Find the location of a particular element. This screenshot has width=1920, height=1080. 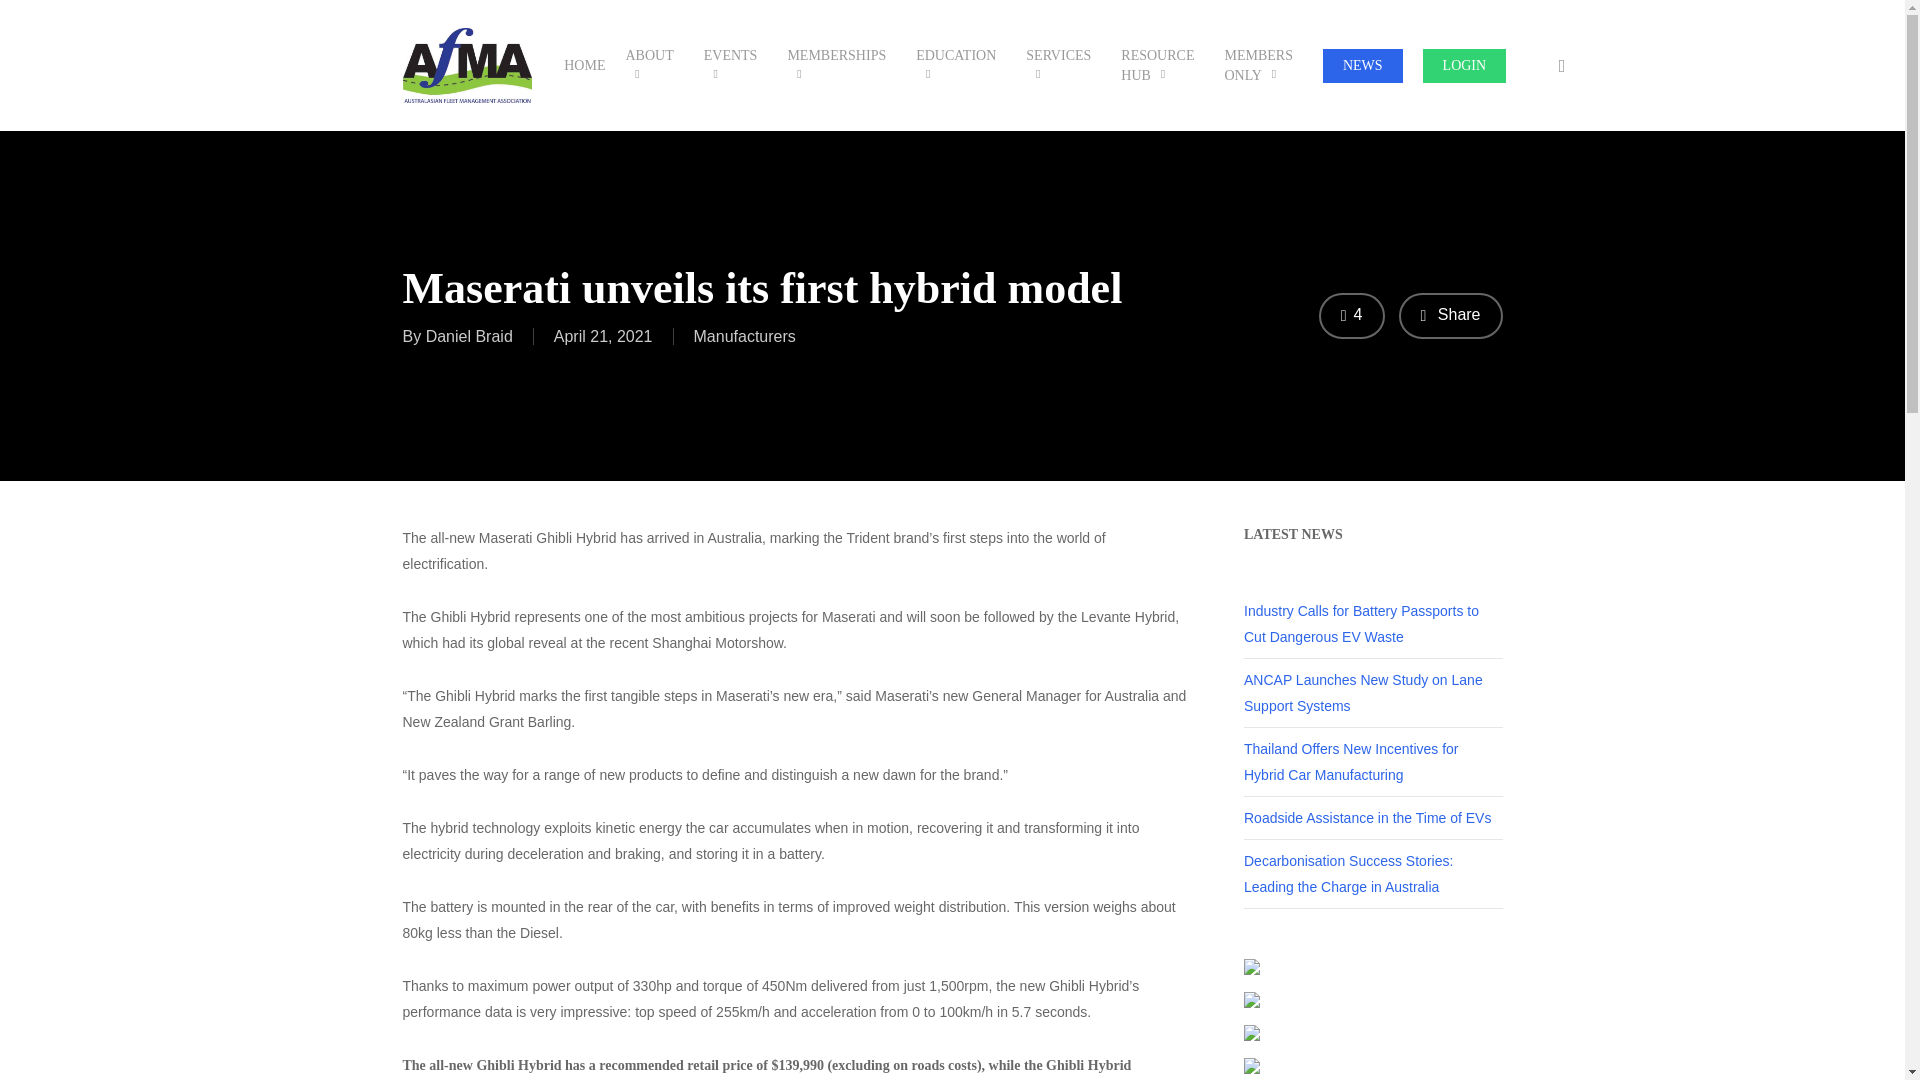

EVENTS is located at coordinates (735, 66).